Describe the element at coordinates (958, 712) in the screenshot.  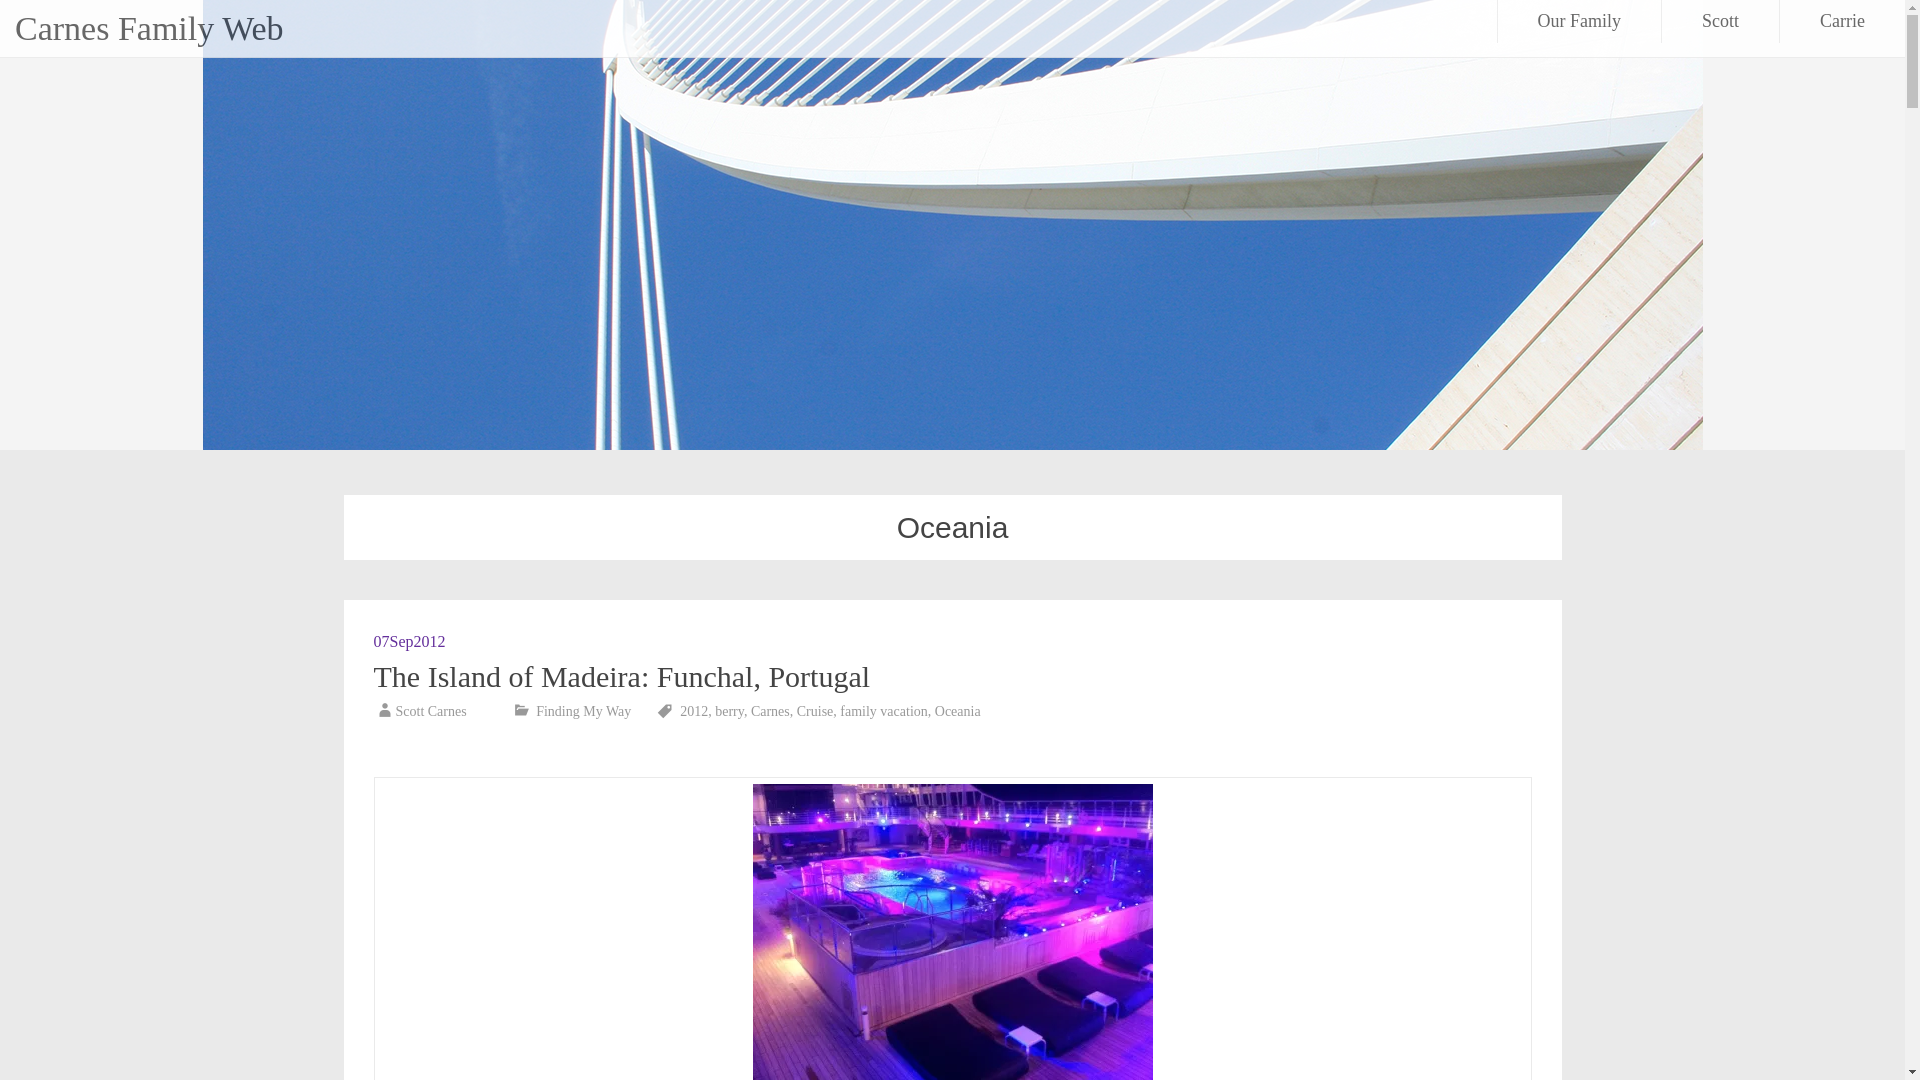
I see `Oceania` at that location.